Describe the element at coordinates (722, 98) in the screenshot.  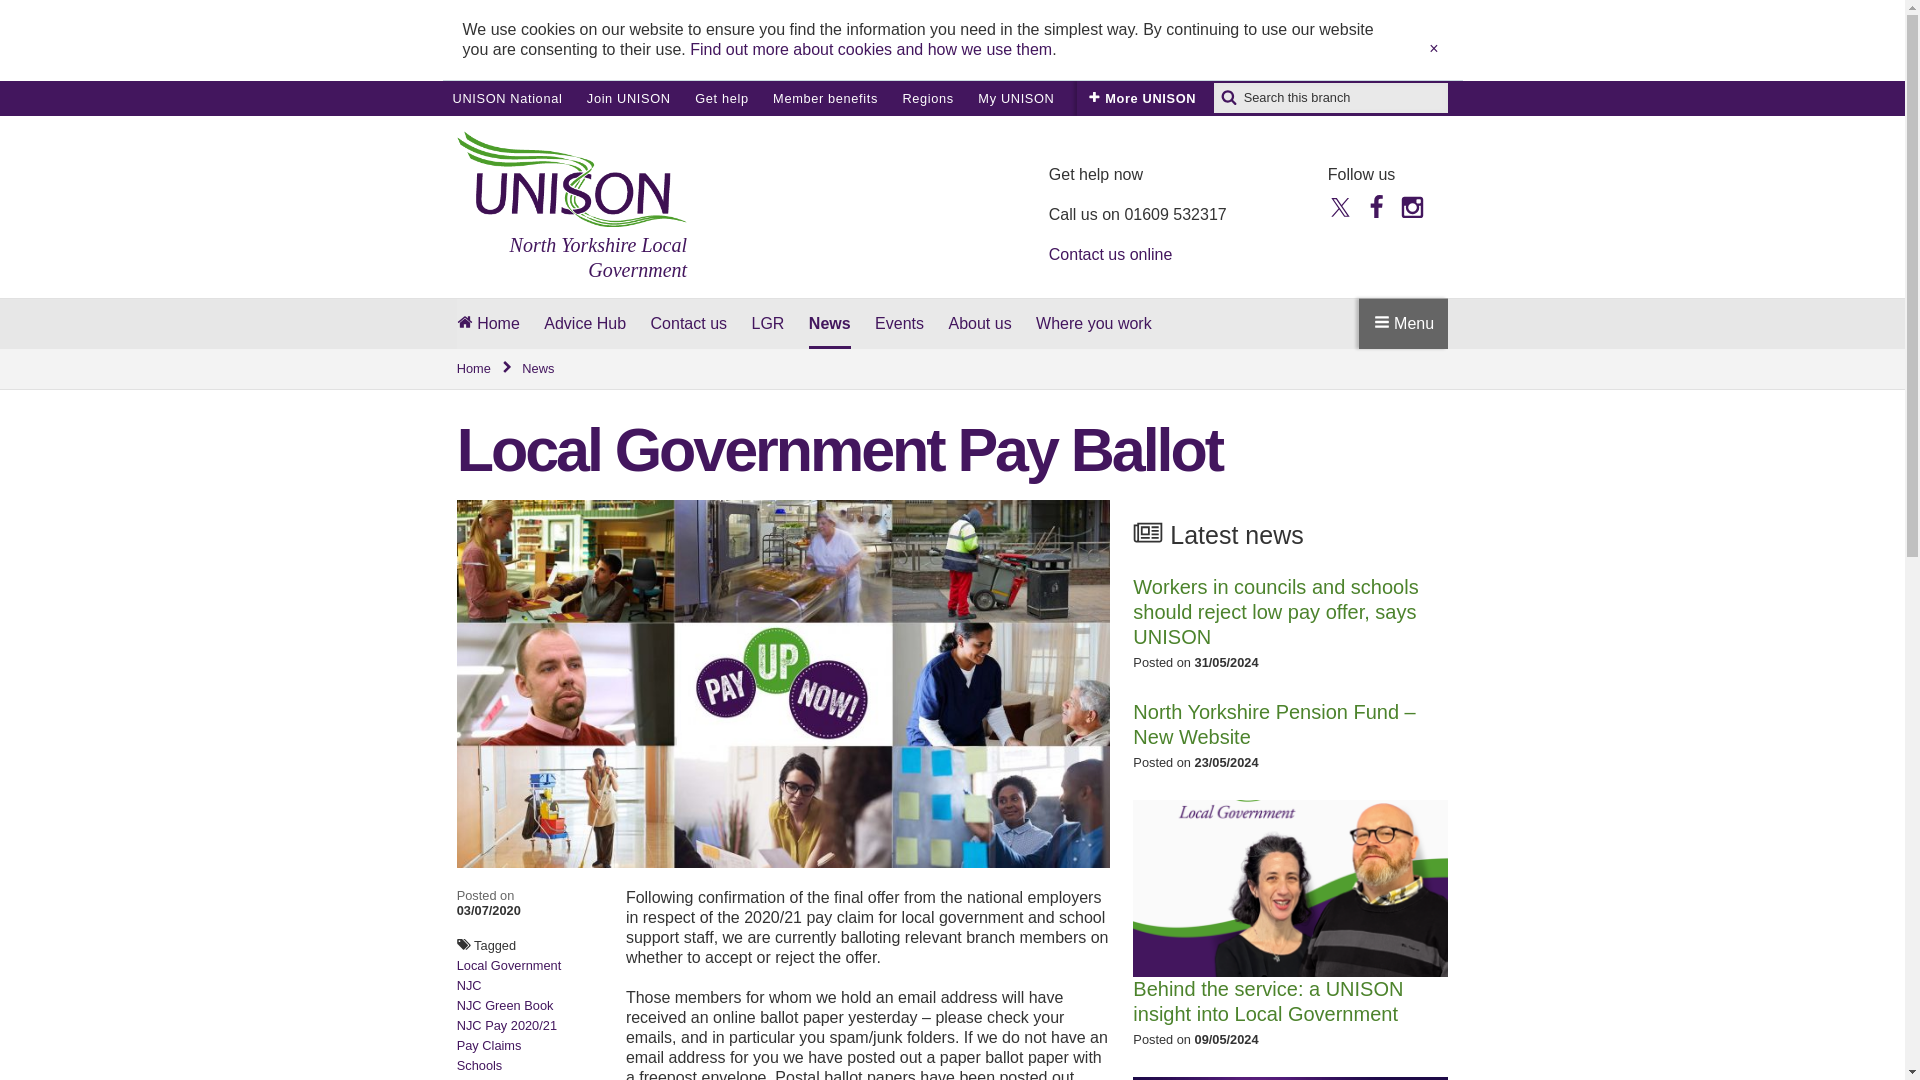
I see `Get help` at that location.